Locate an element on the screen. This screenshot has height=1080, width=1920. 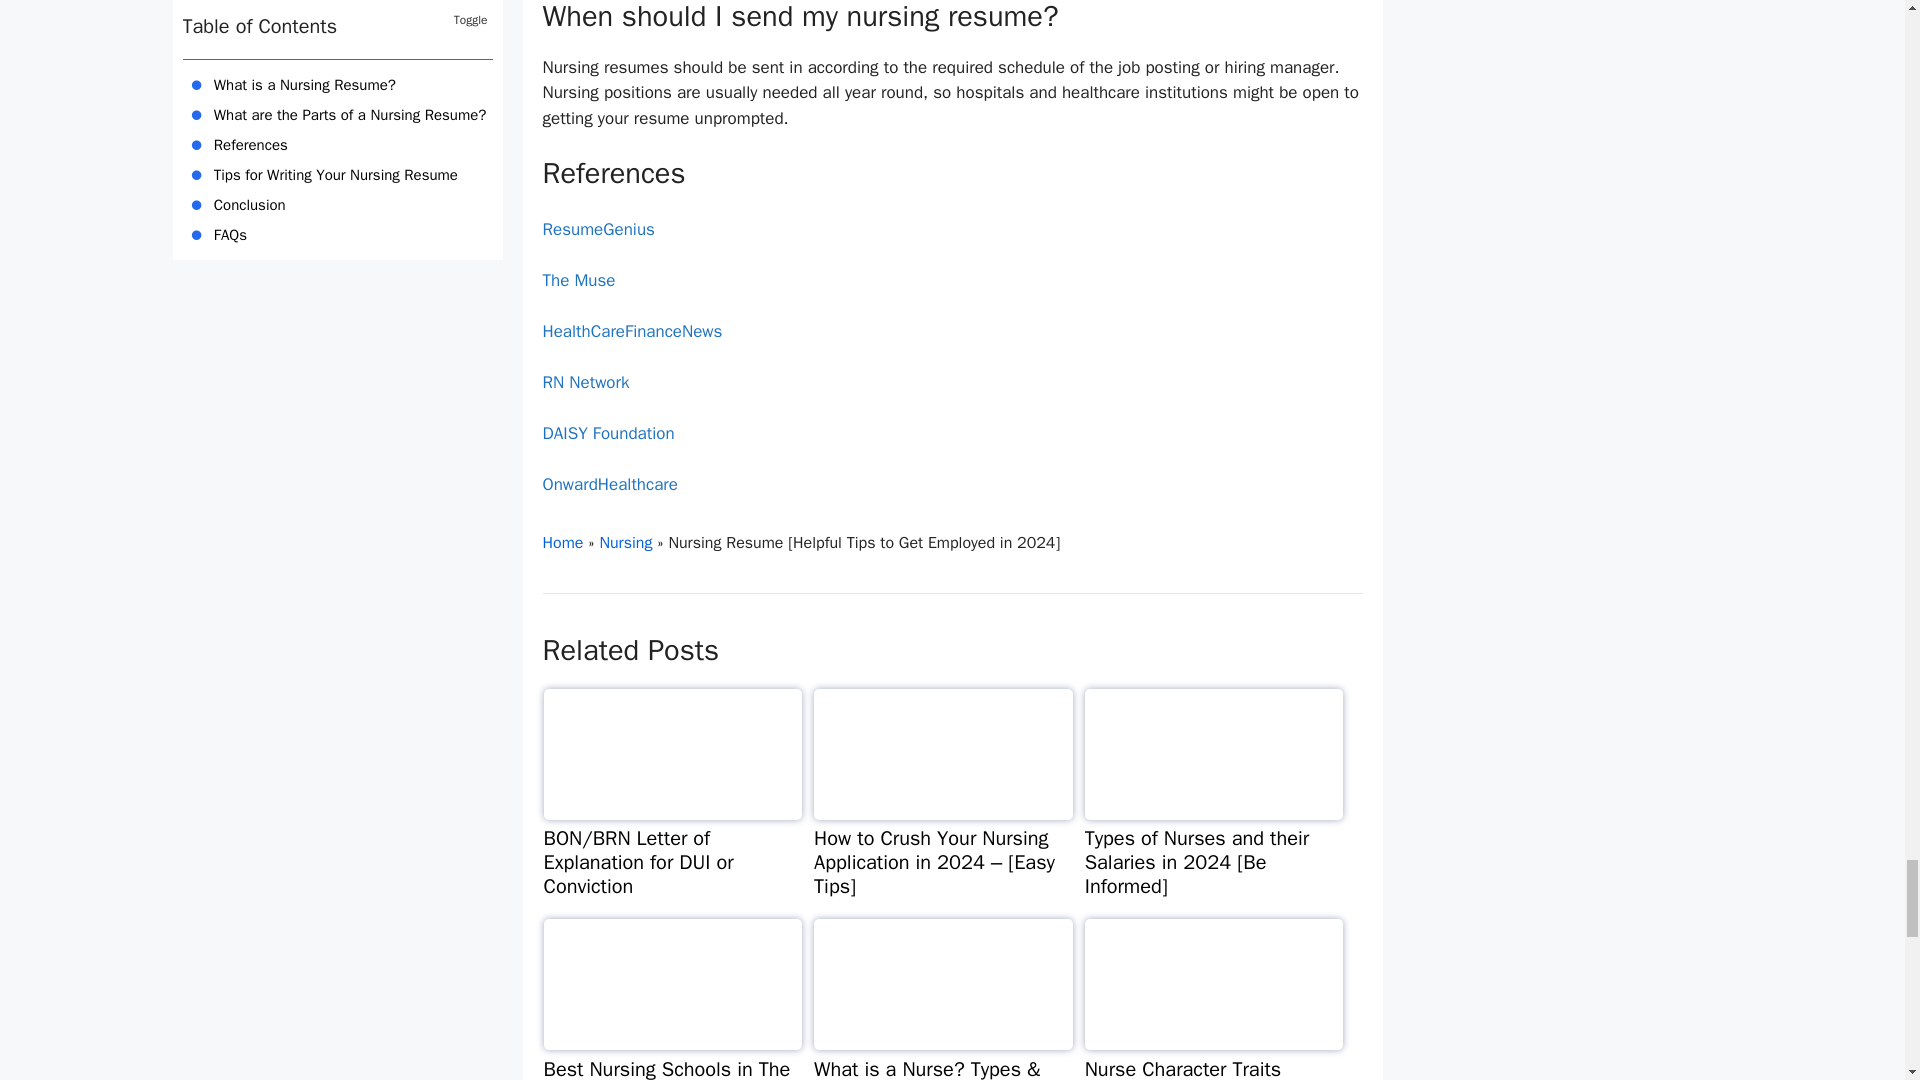
Home is located at coordinates (562, 542).